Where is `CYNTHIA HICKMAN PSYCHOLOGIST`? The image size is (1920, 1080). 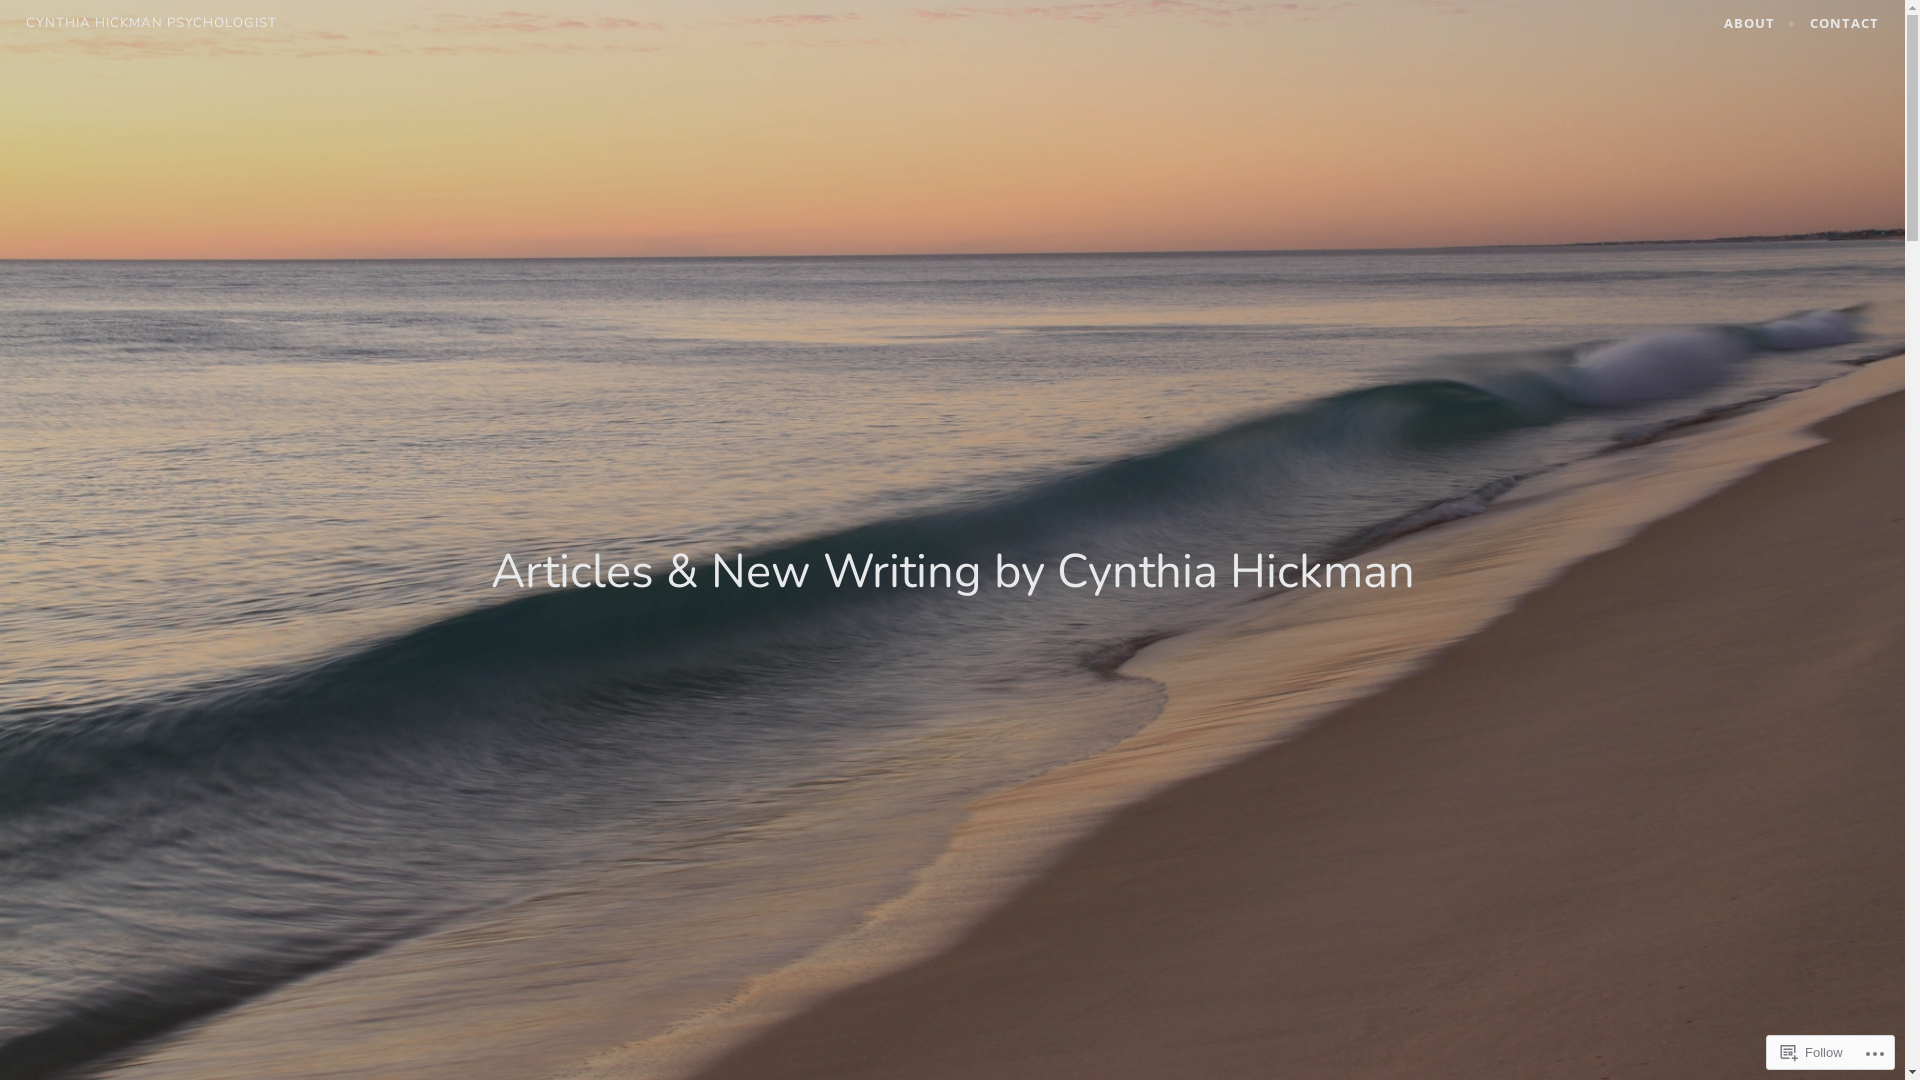
CYNTHIA HICKMAN PSYCHOLOGIST is located at coordinates (152, 23).